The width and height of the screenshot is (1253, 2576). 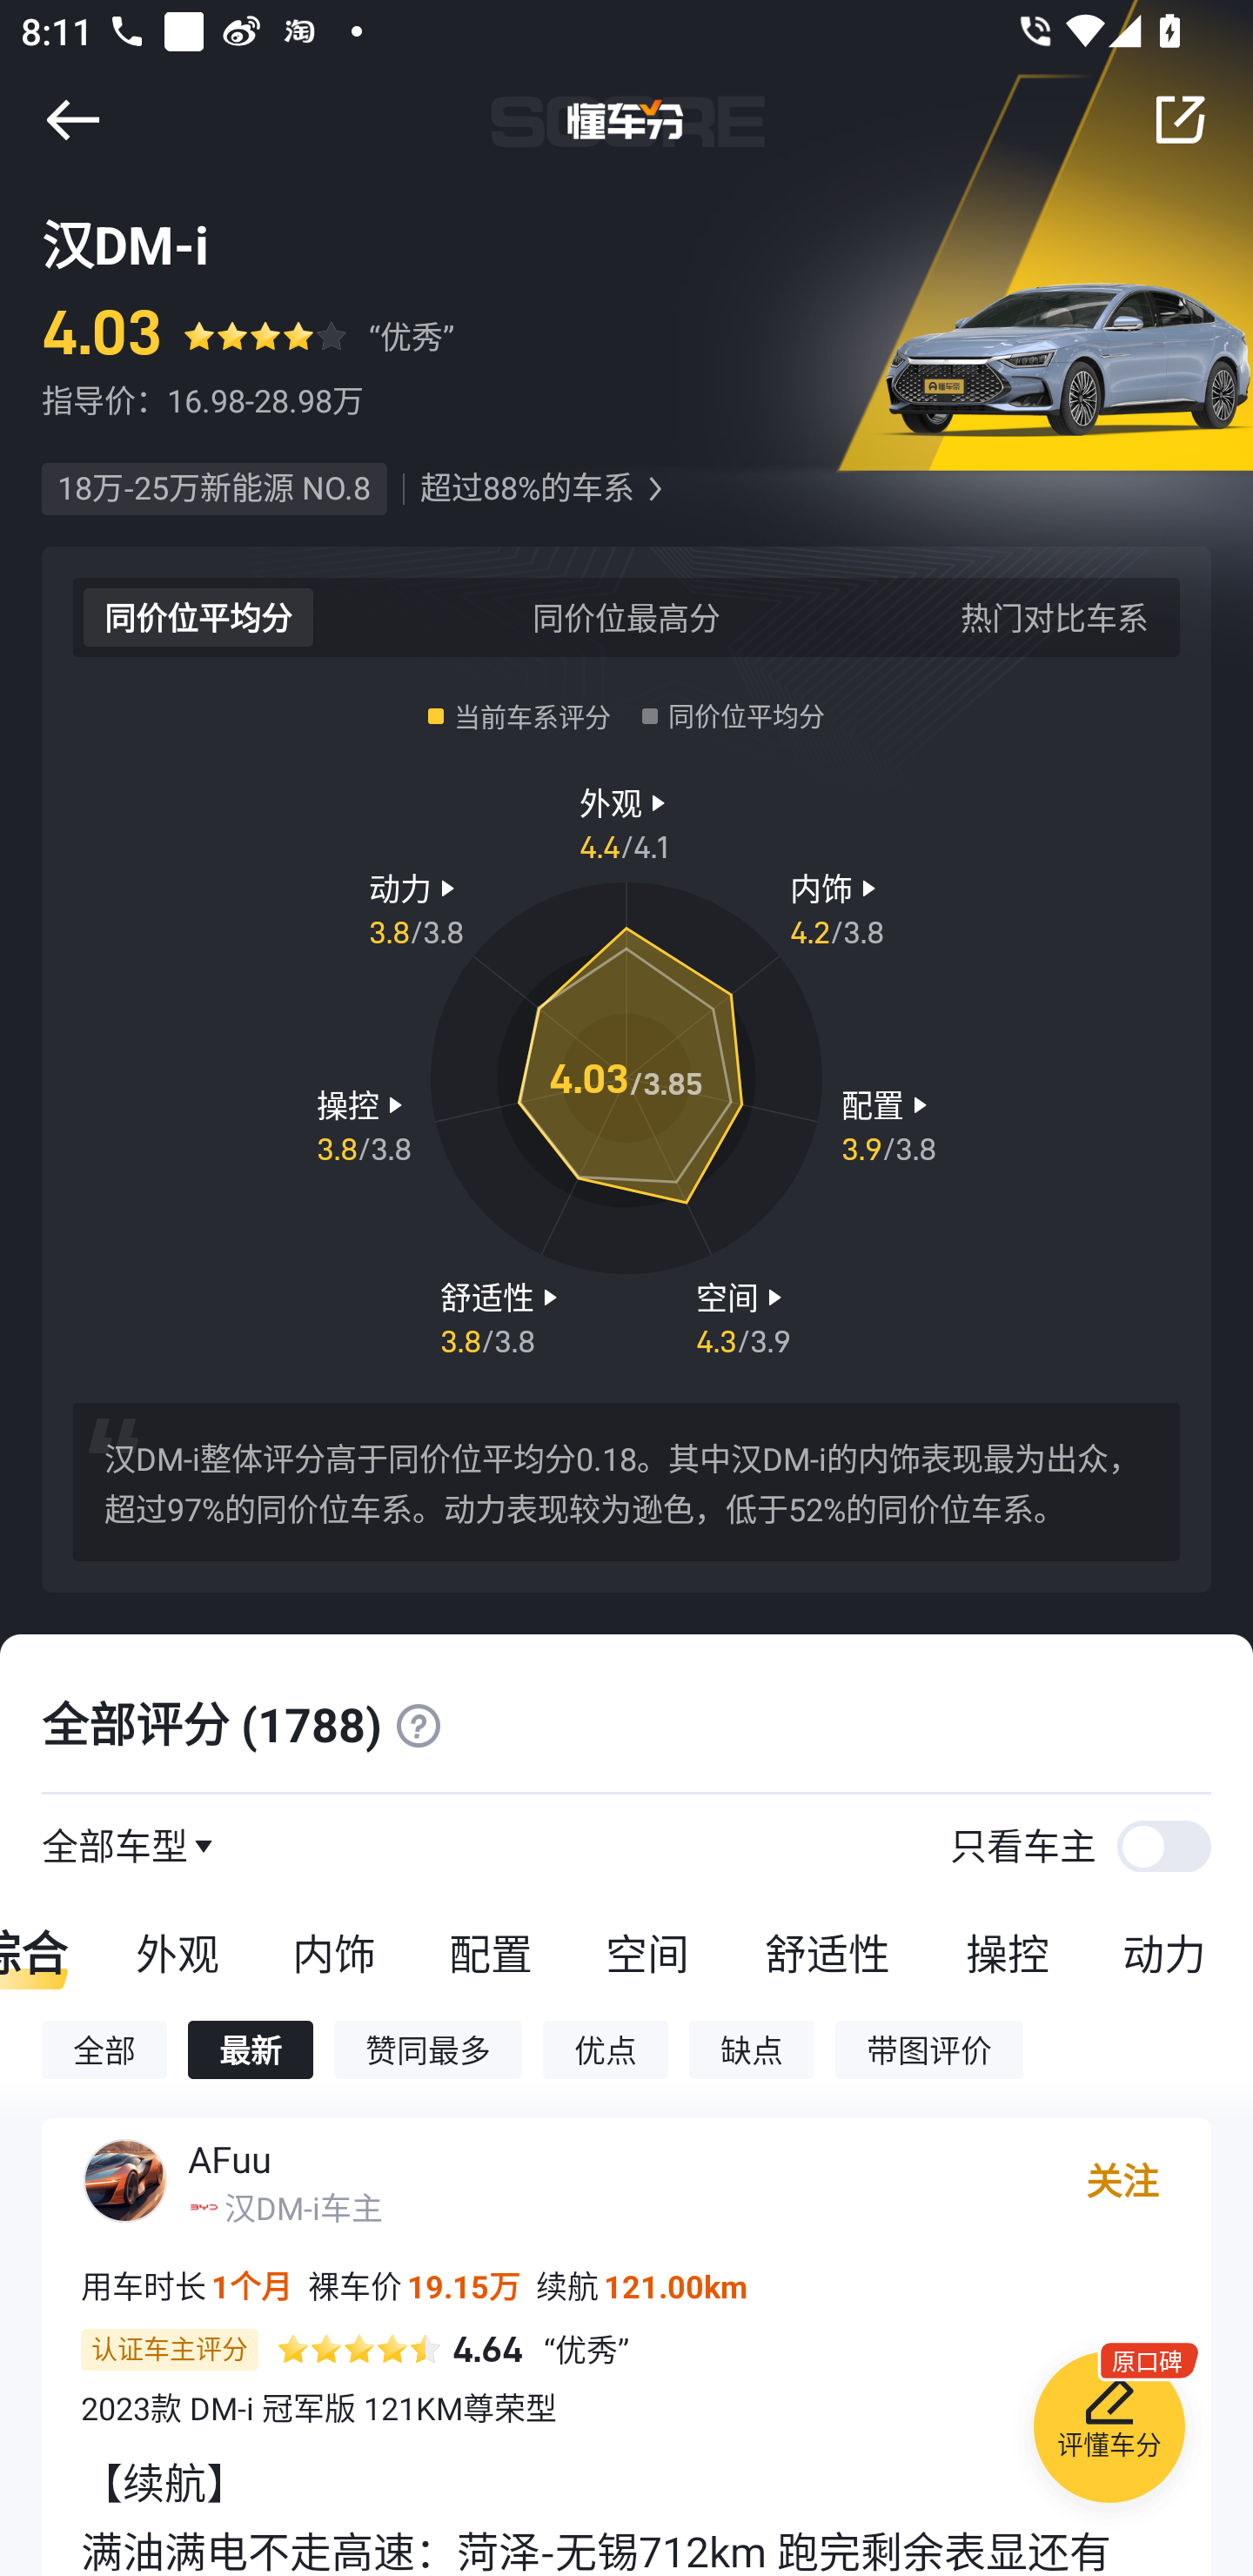 I want to click on , so click(x=1180, y=119).